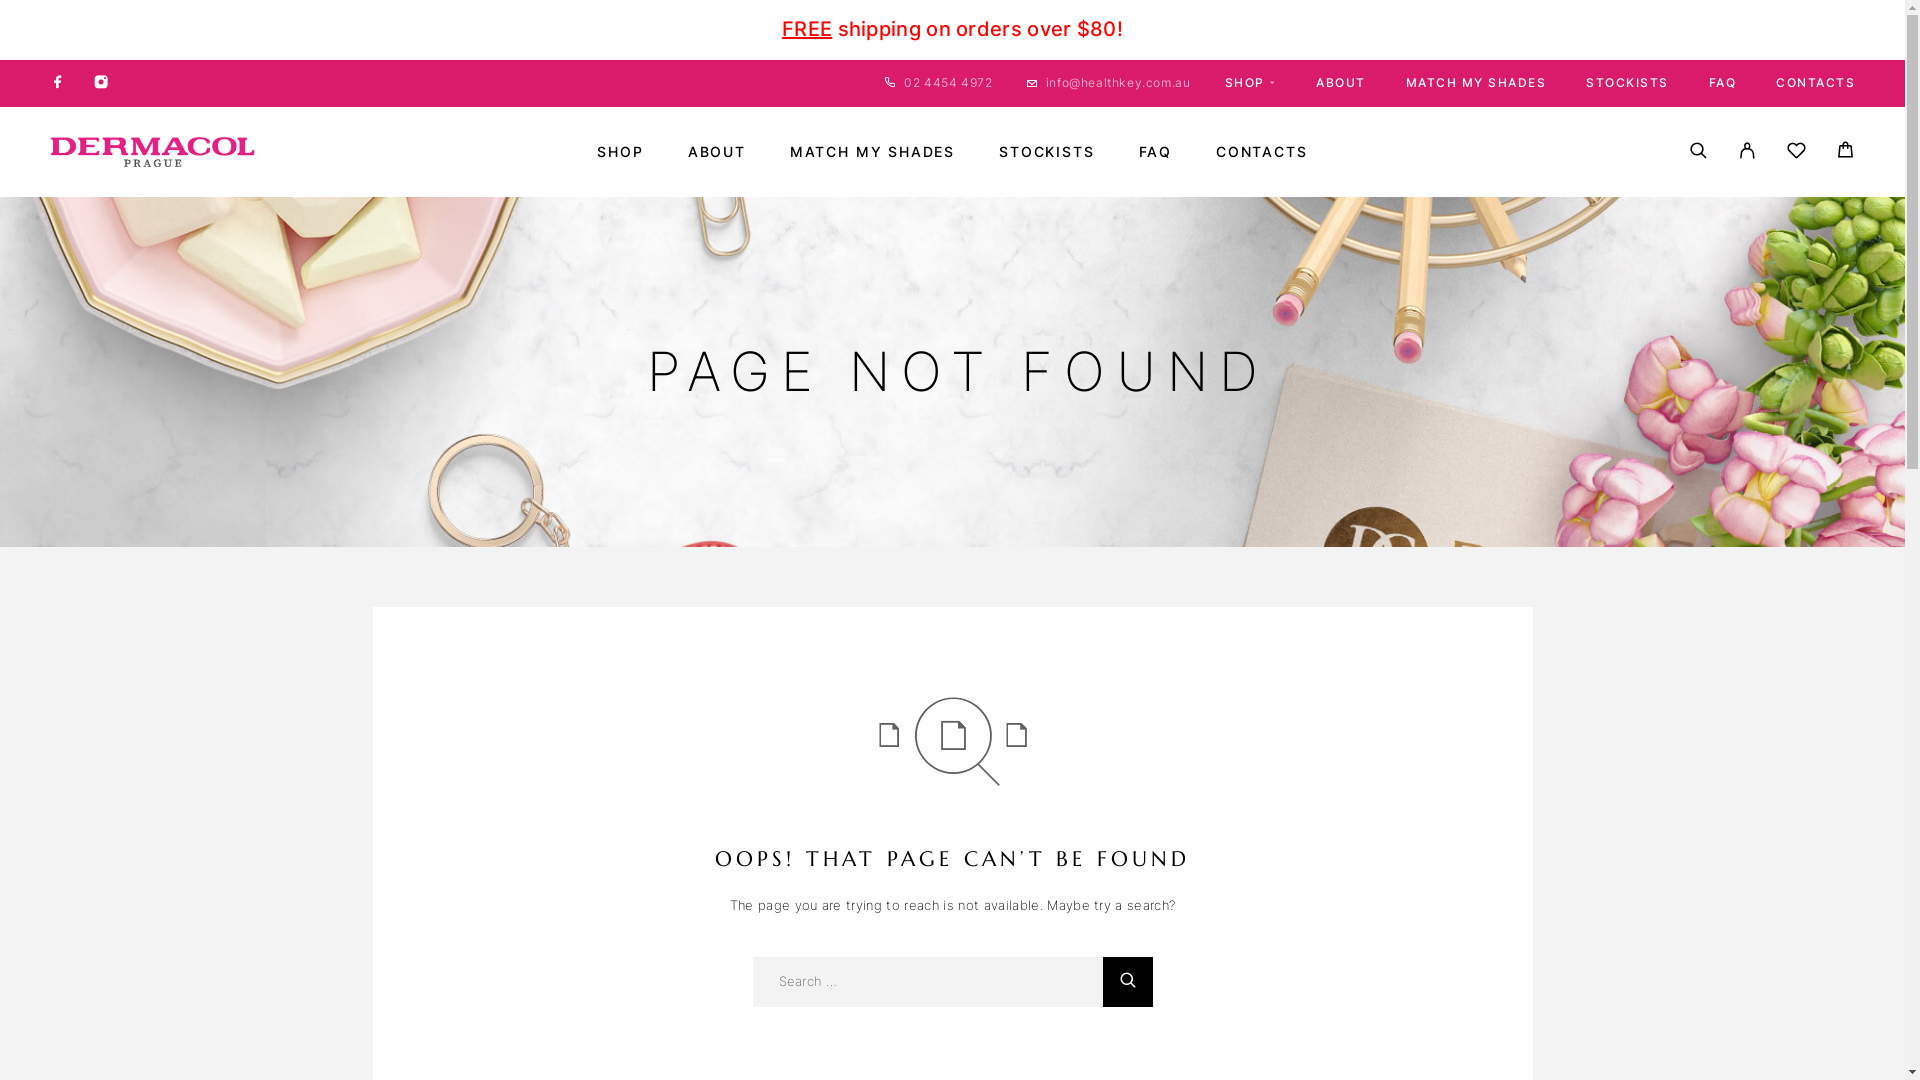 This screenshot has height=1080, width=1920. What do you see at coordinates (1156, 152) in the screenshot?
I see `FAQ` at bounding box center [1156, 152].